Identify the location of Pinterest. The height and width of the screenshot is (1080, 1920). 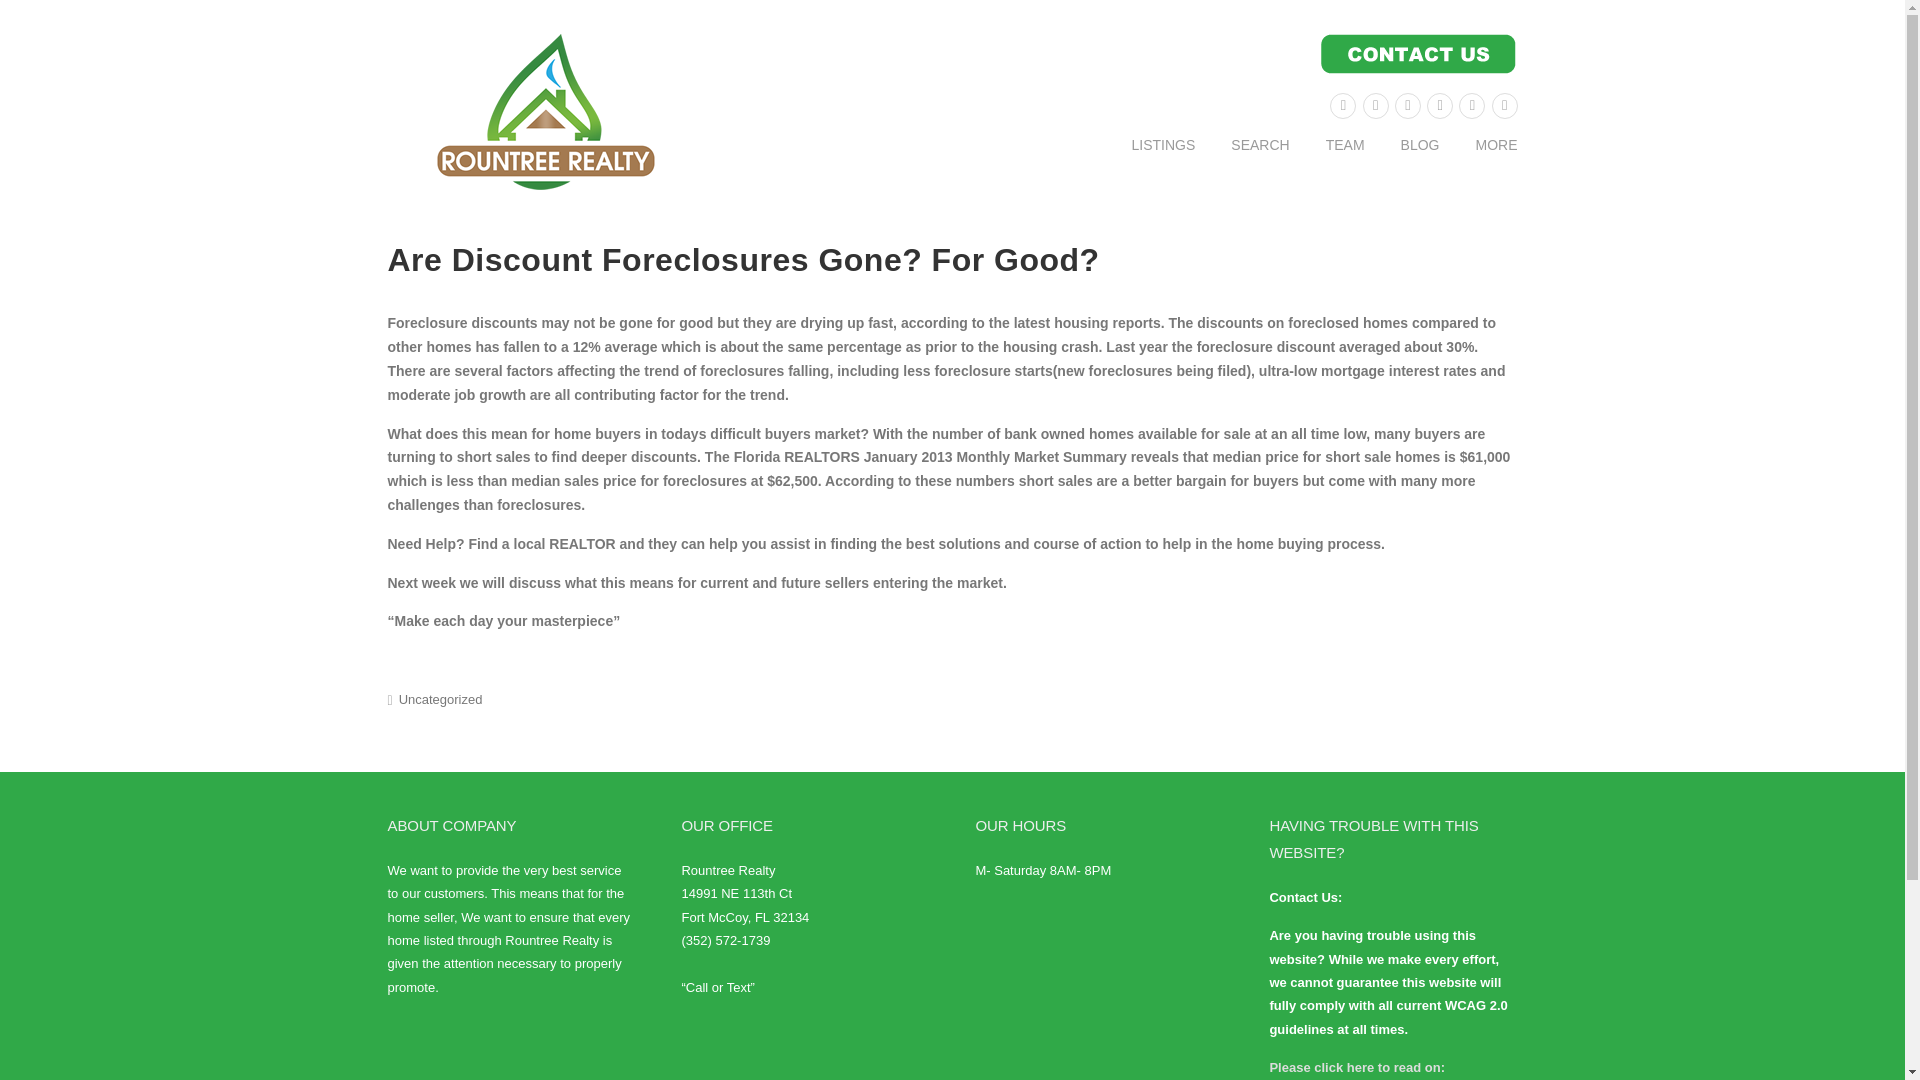
(1408, 106).